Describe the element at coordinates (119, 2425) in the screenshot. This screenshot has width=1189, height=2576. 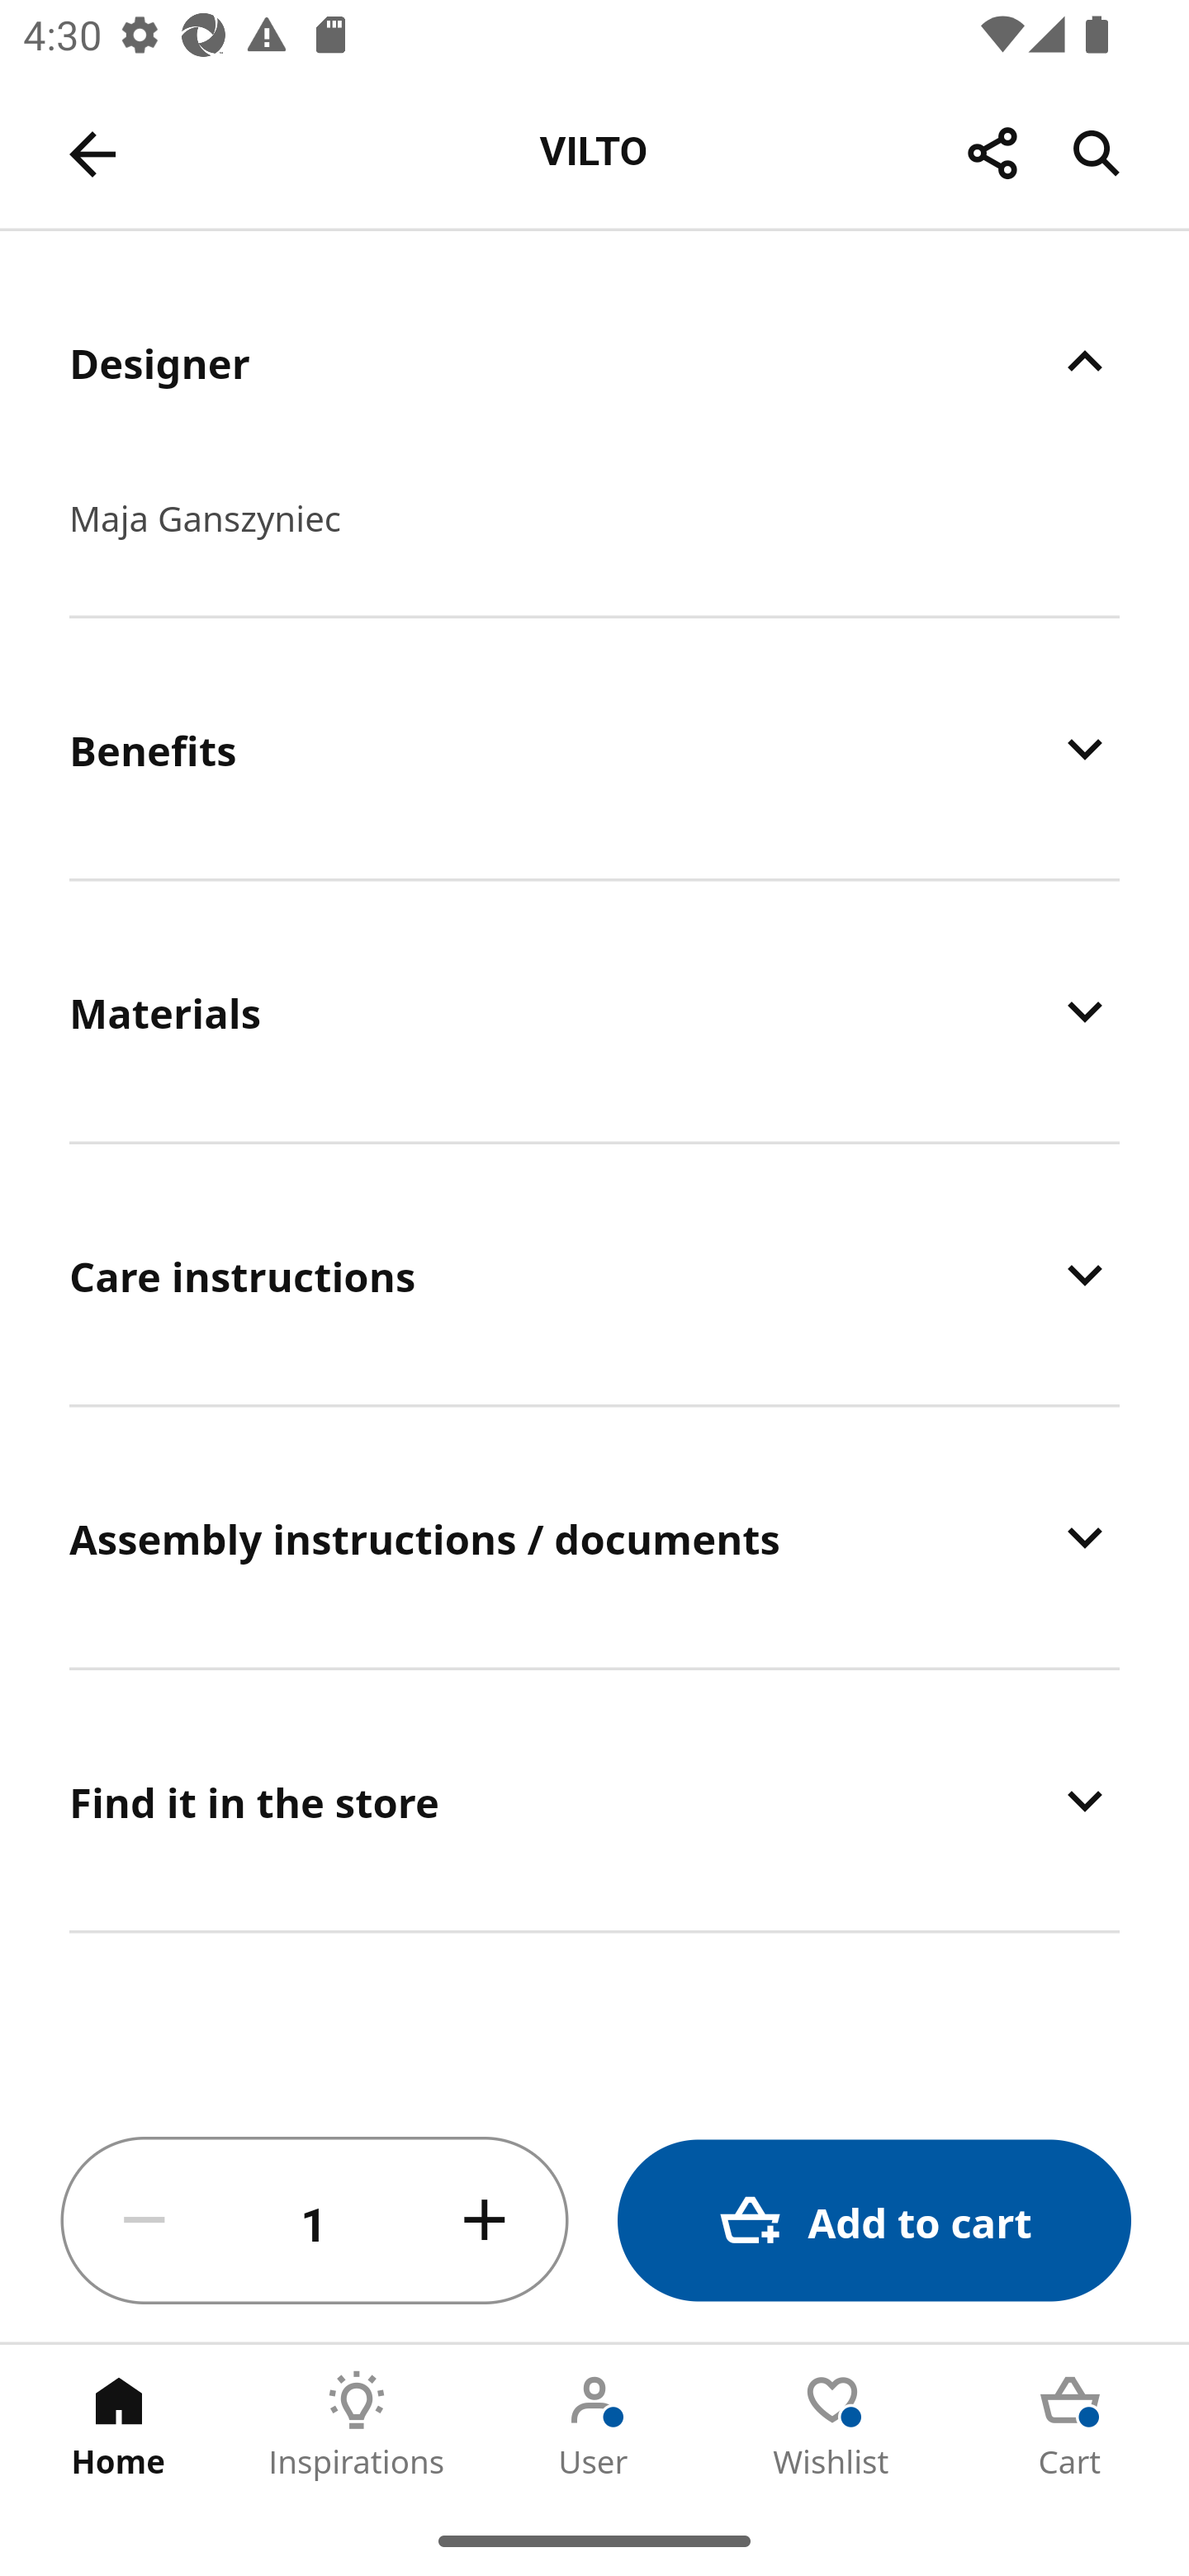
I see `Home
Tab 1 of 5` at that location.